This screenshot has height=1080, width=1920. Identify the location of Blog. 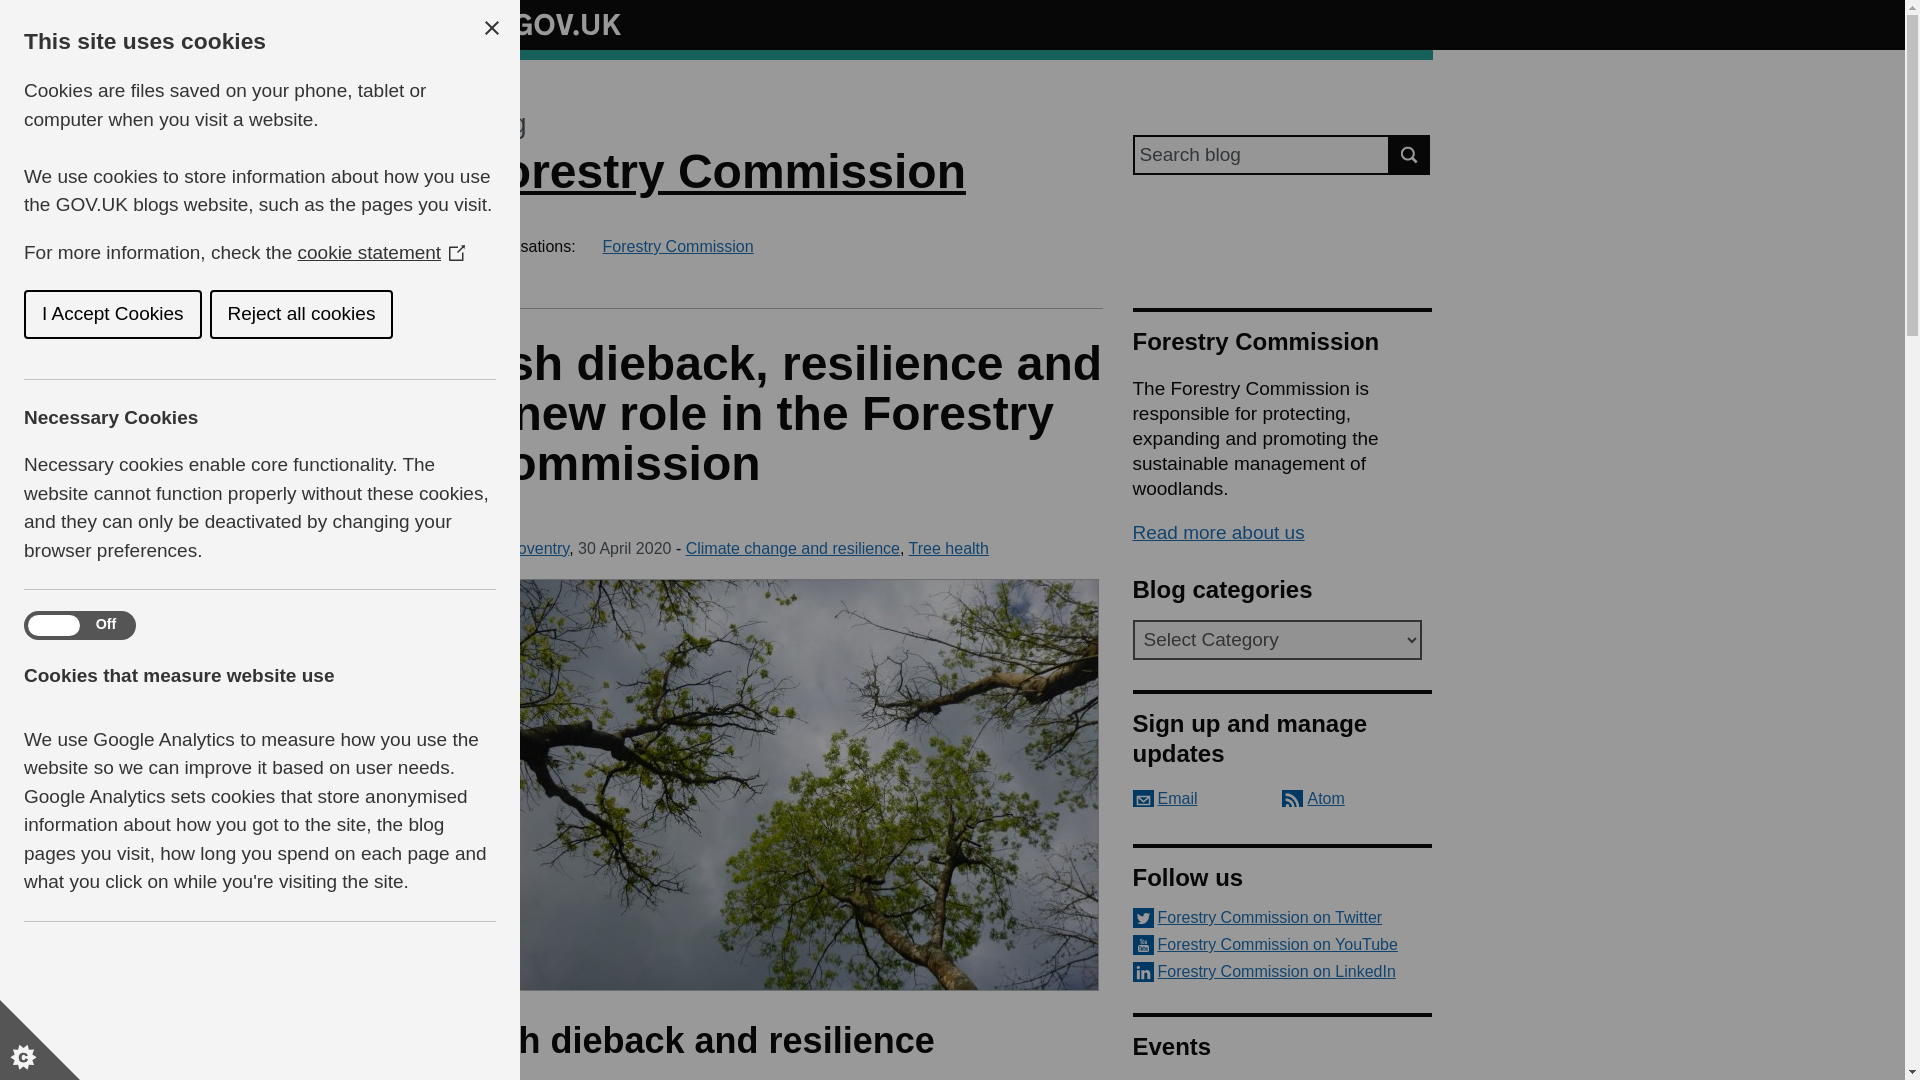
(499, 124).